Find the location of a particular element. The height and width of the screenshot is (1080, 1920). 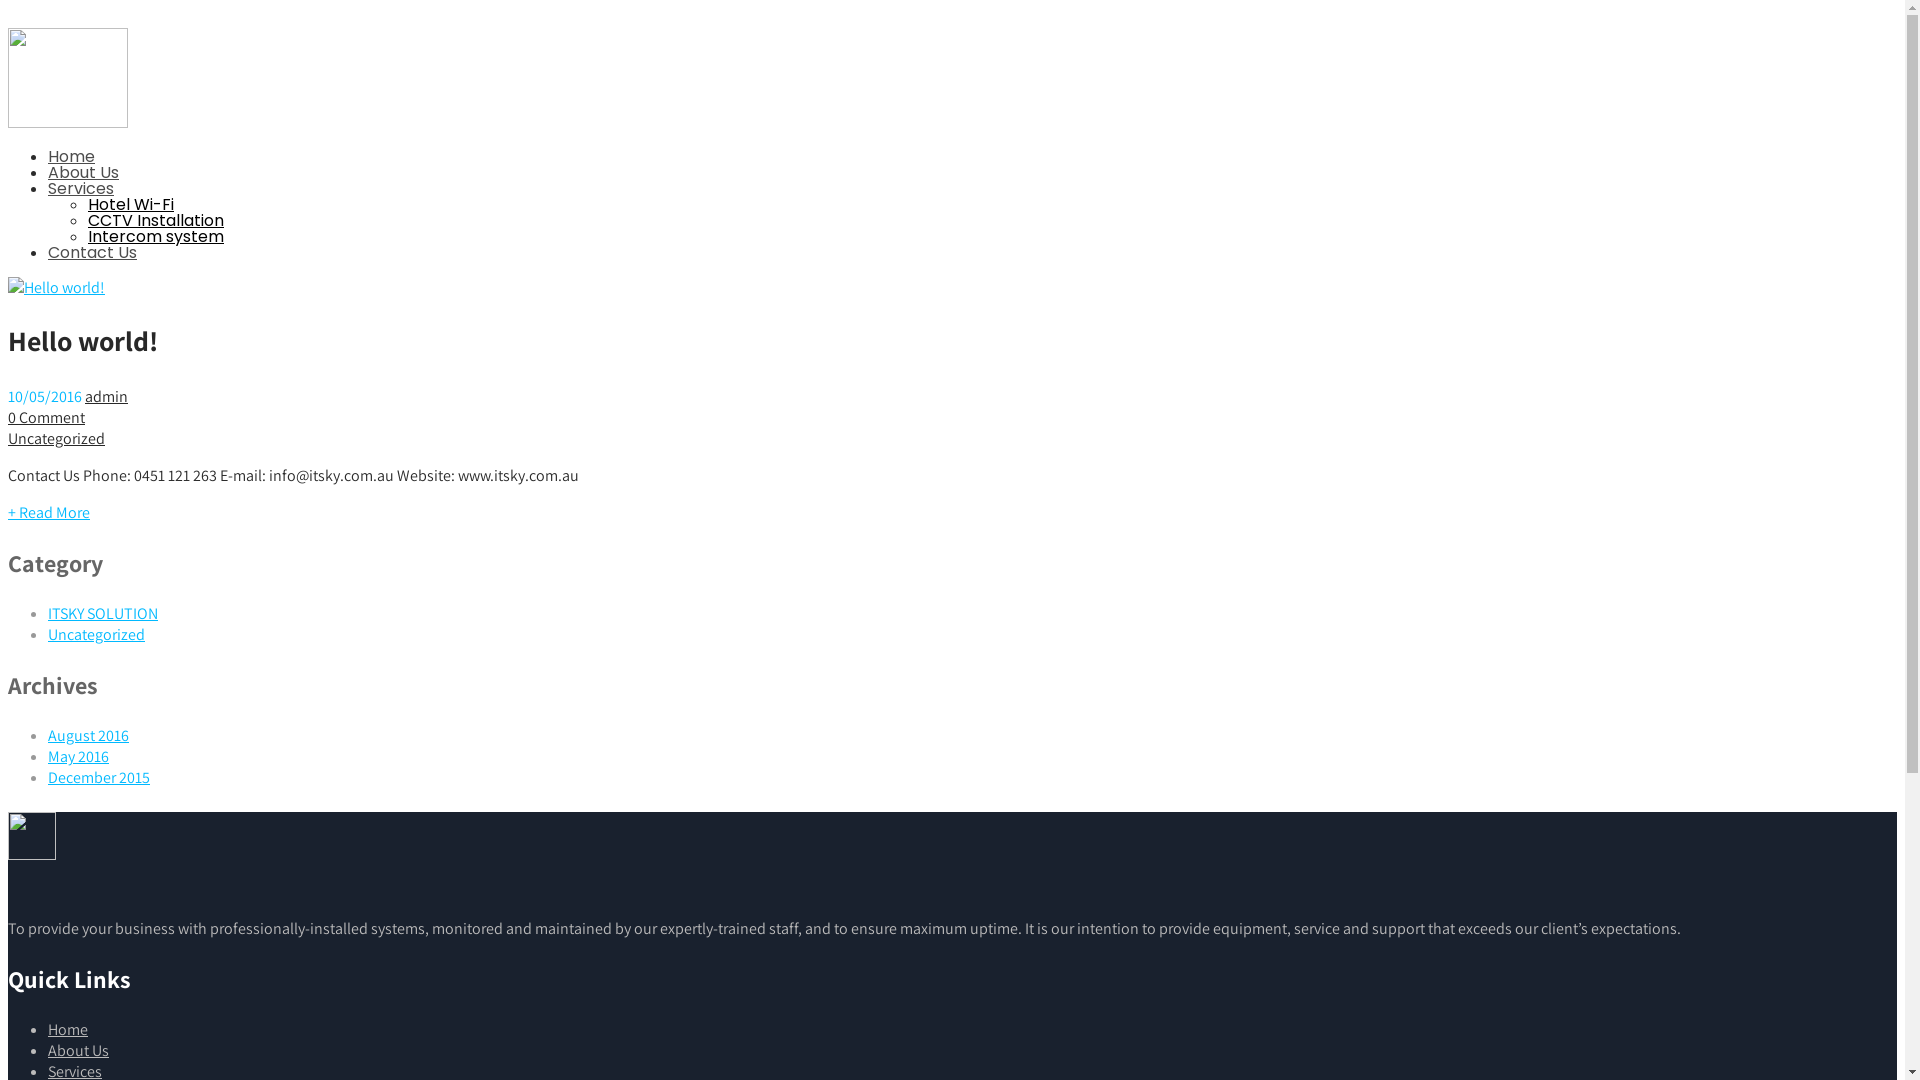

Uncategorized is located at coordinates (56, 438).